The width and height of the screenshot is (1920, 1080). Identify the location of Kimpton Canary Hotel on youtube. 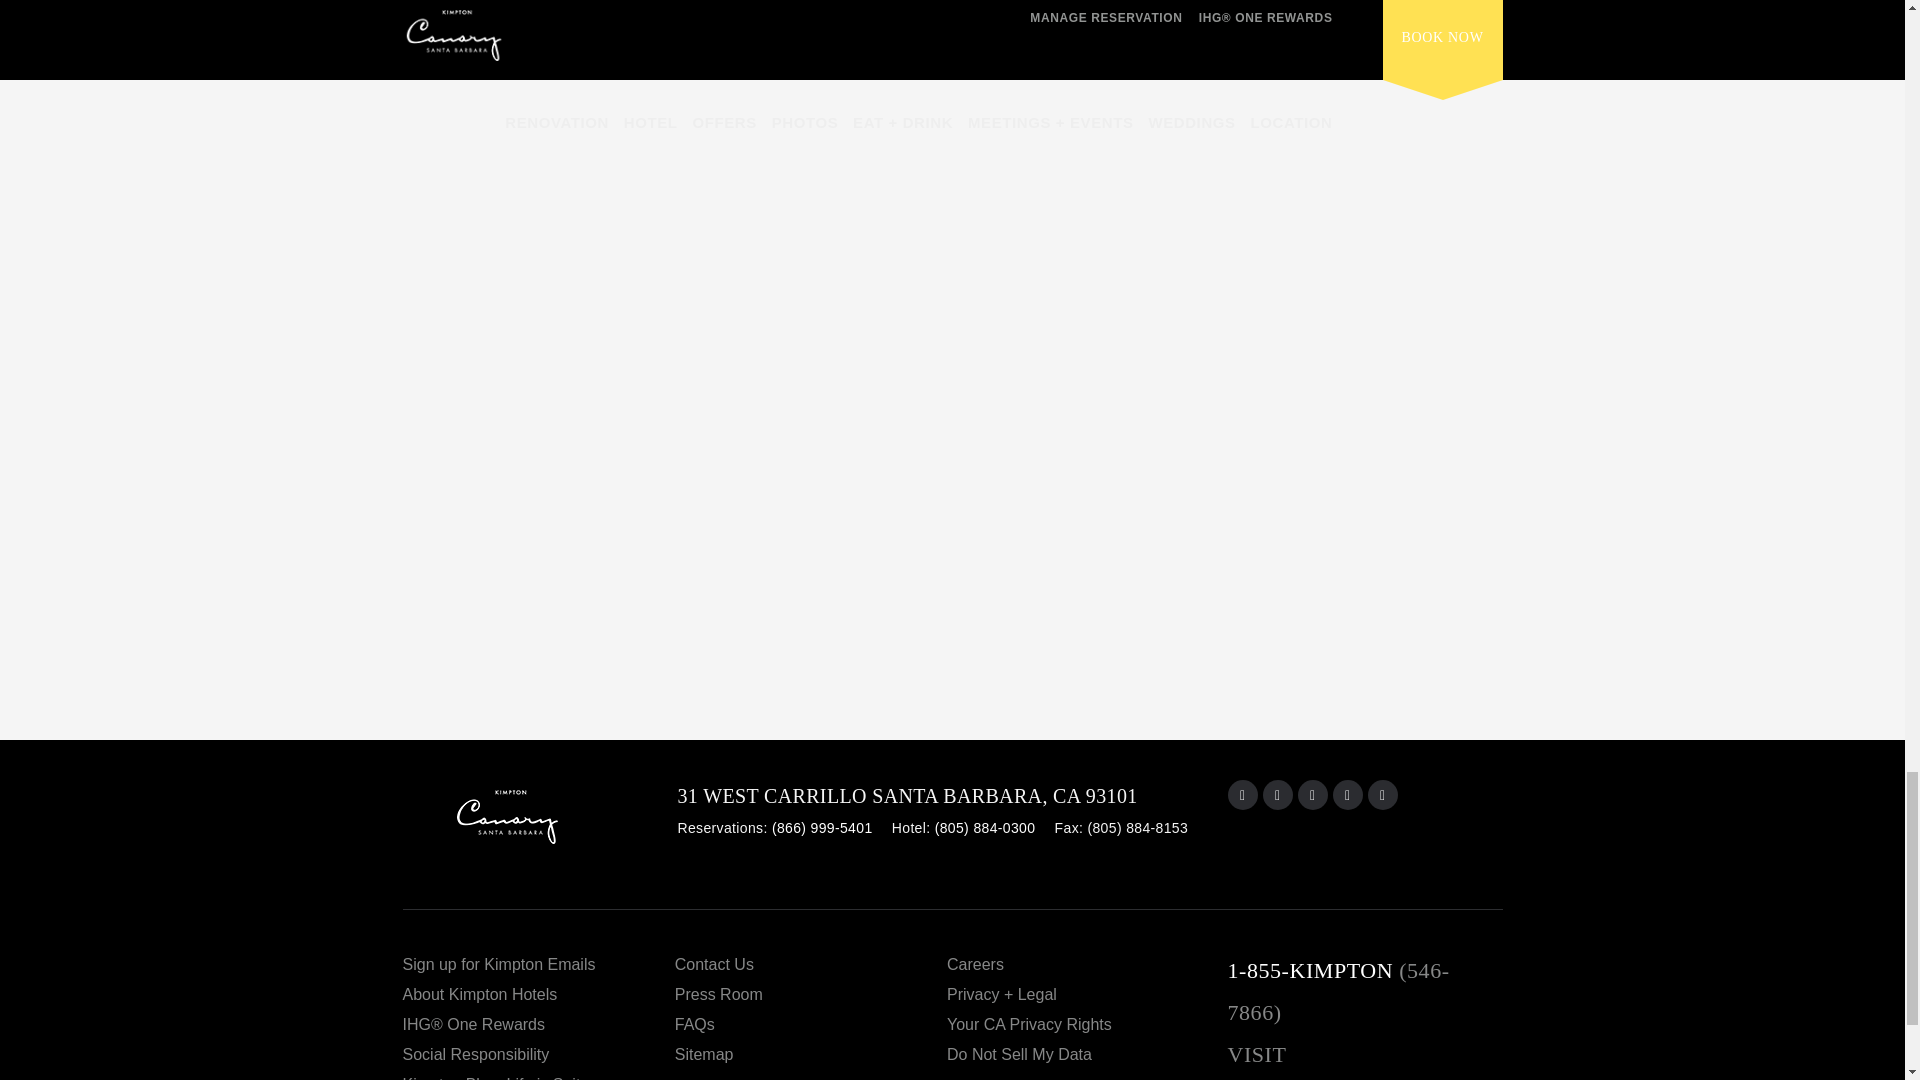
(1312, 794).